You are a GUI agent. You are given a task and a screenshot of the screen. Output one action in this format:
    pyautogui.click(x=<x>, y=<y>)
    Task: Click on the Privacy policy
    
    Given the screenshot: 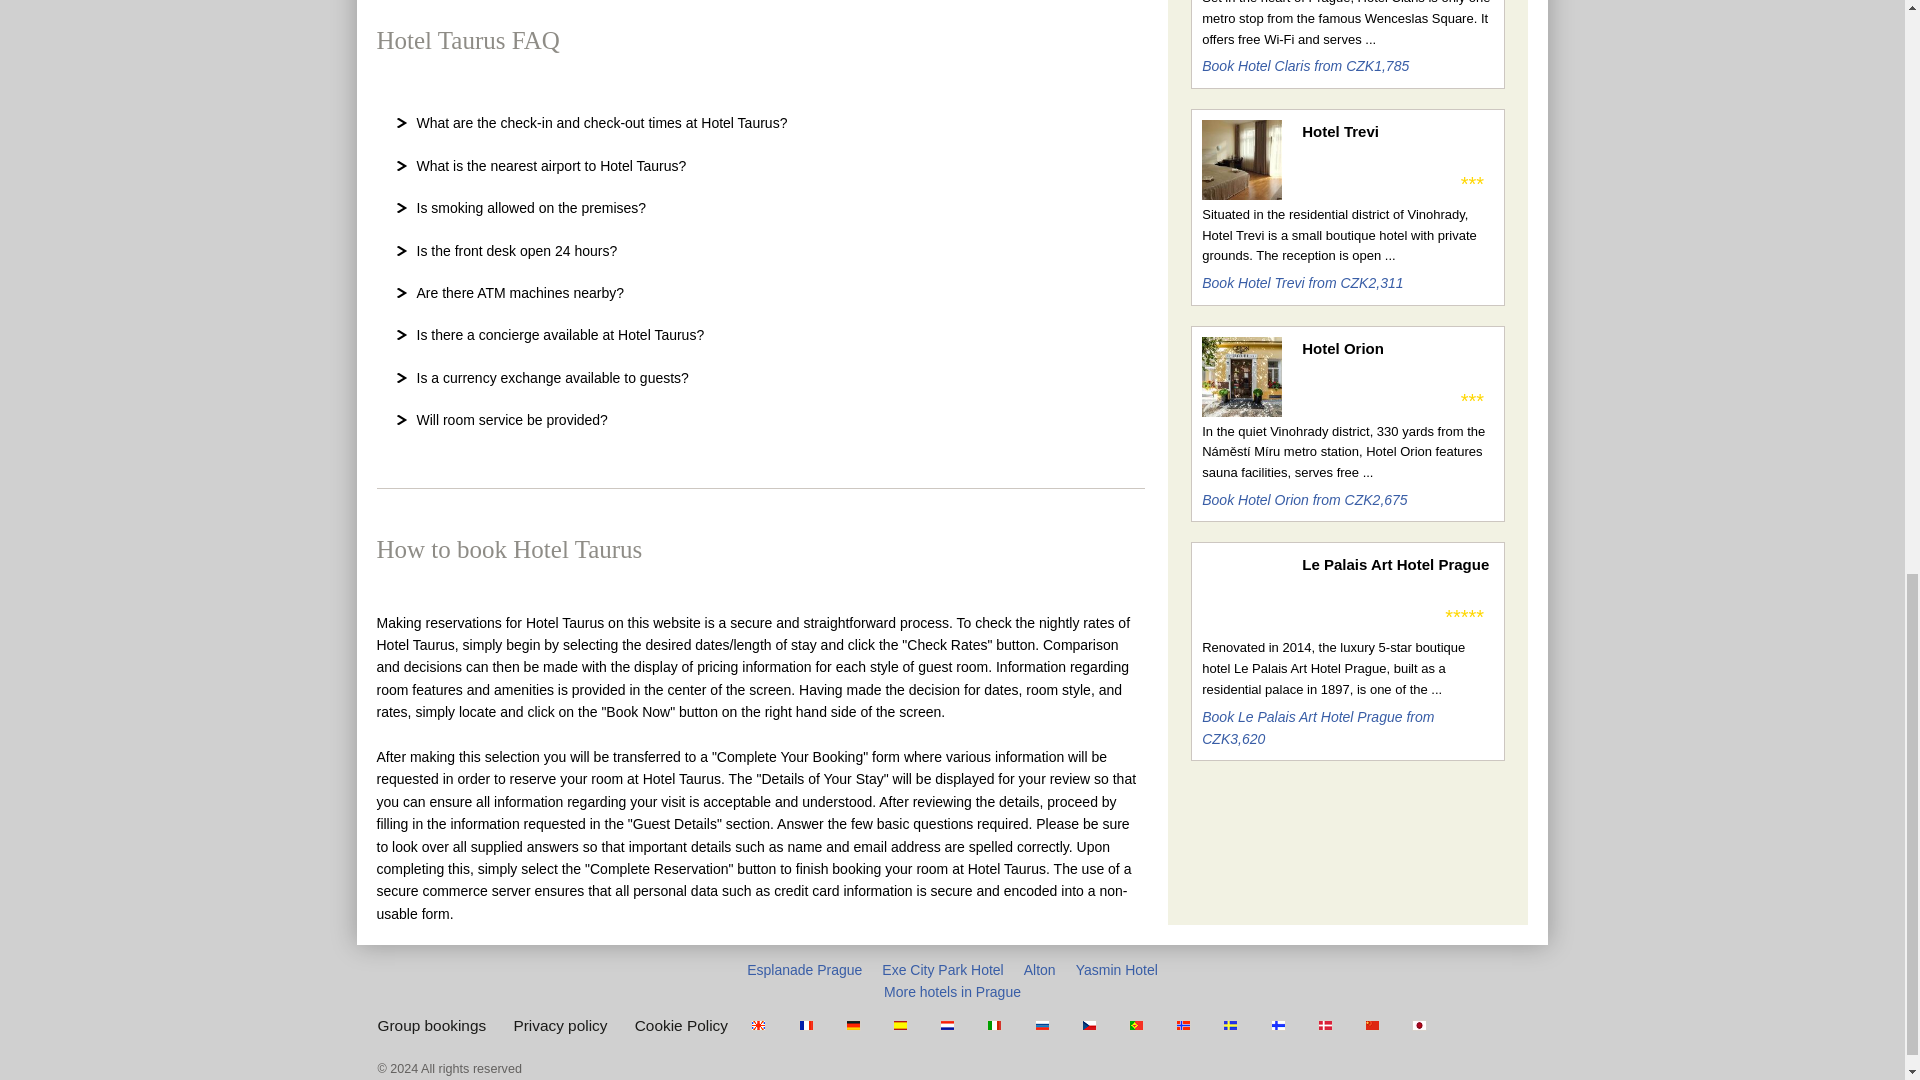 What is the action you would take?
    pyautogui.click(x=559, y=1025)
    